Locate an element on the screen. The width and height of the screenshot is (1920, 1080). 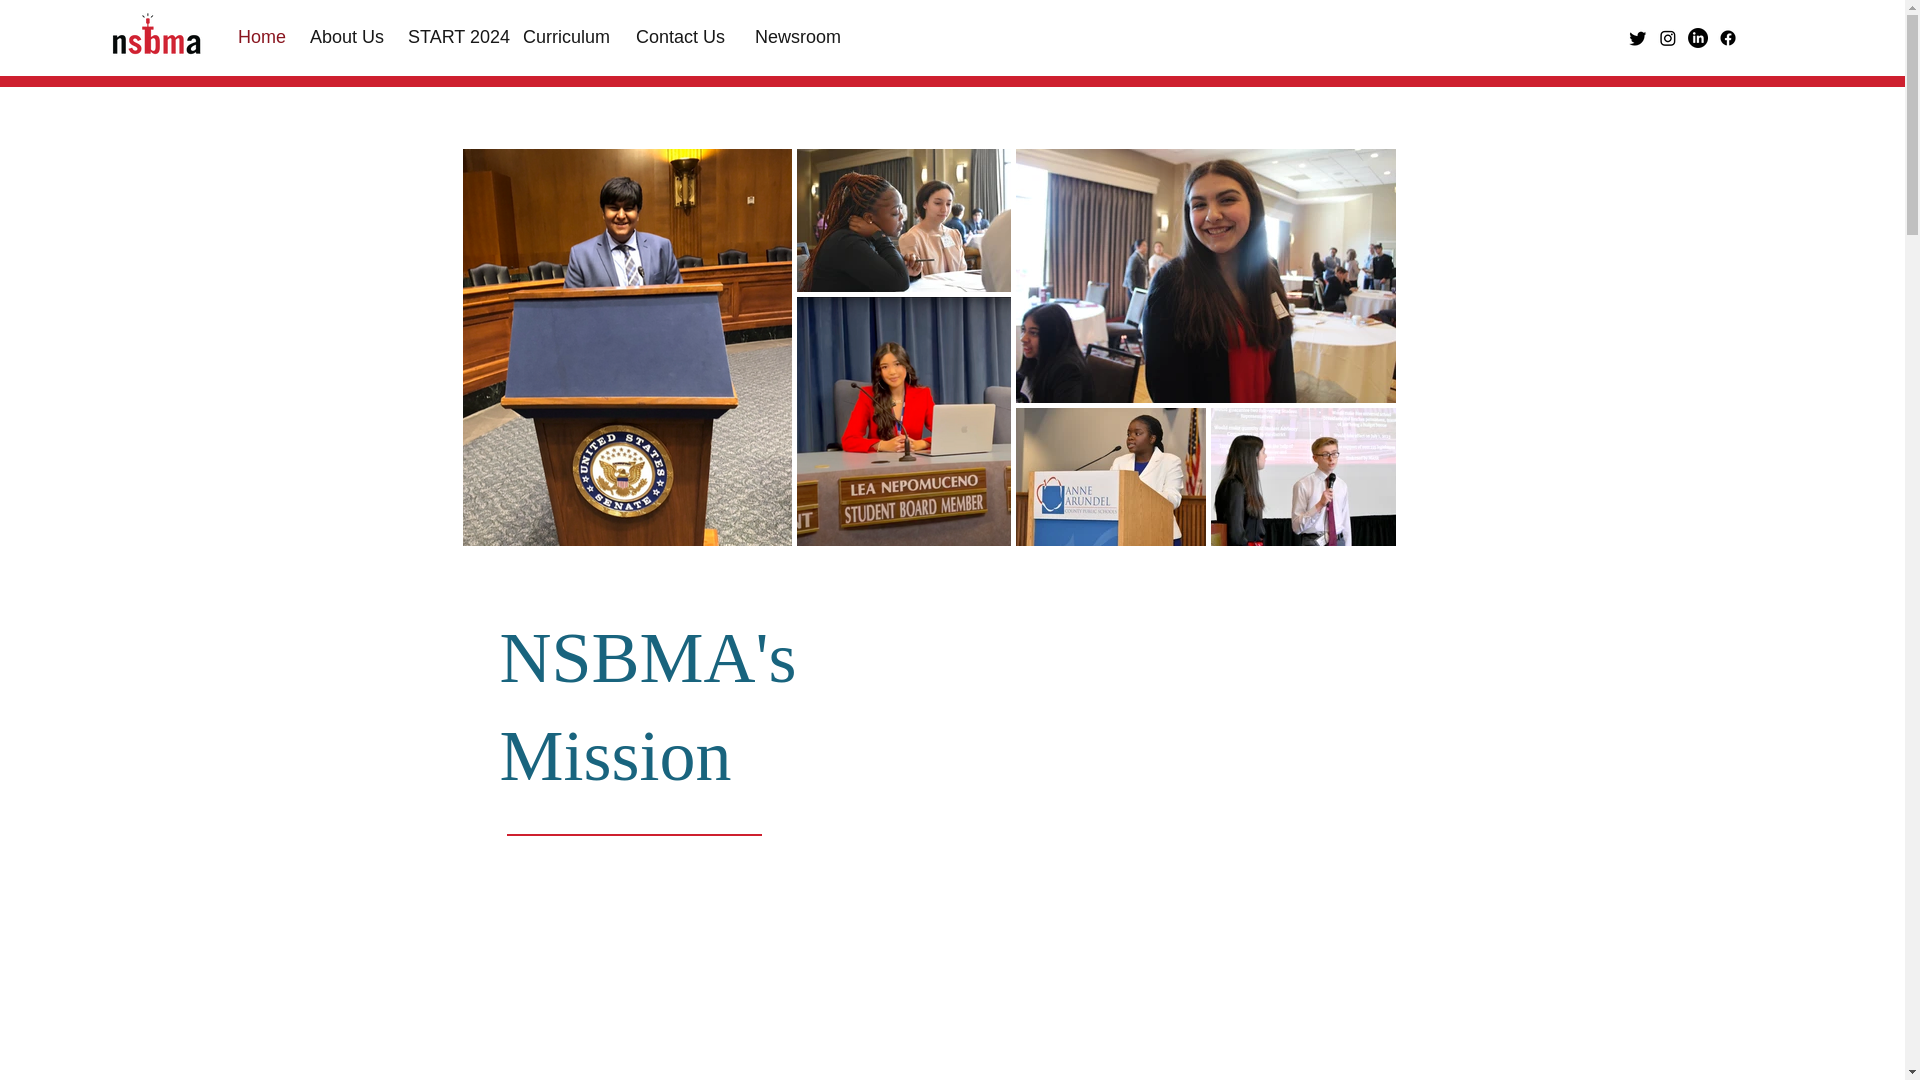
Home is located at coordinates (264, 37).